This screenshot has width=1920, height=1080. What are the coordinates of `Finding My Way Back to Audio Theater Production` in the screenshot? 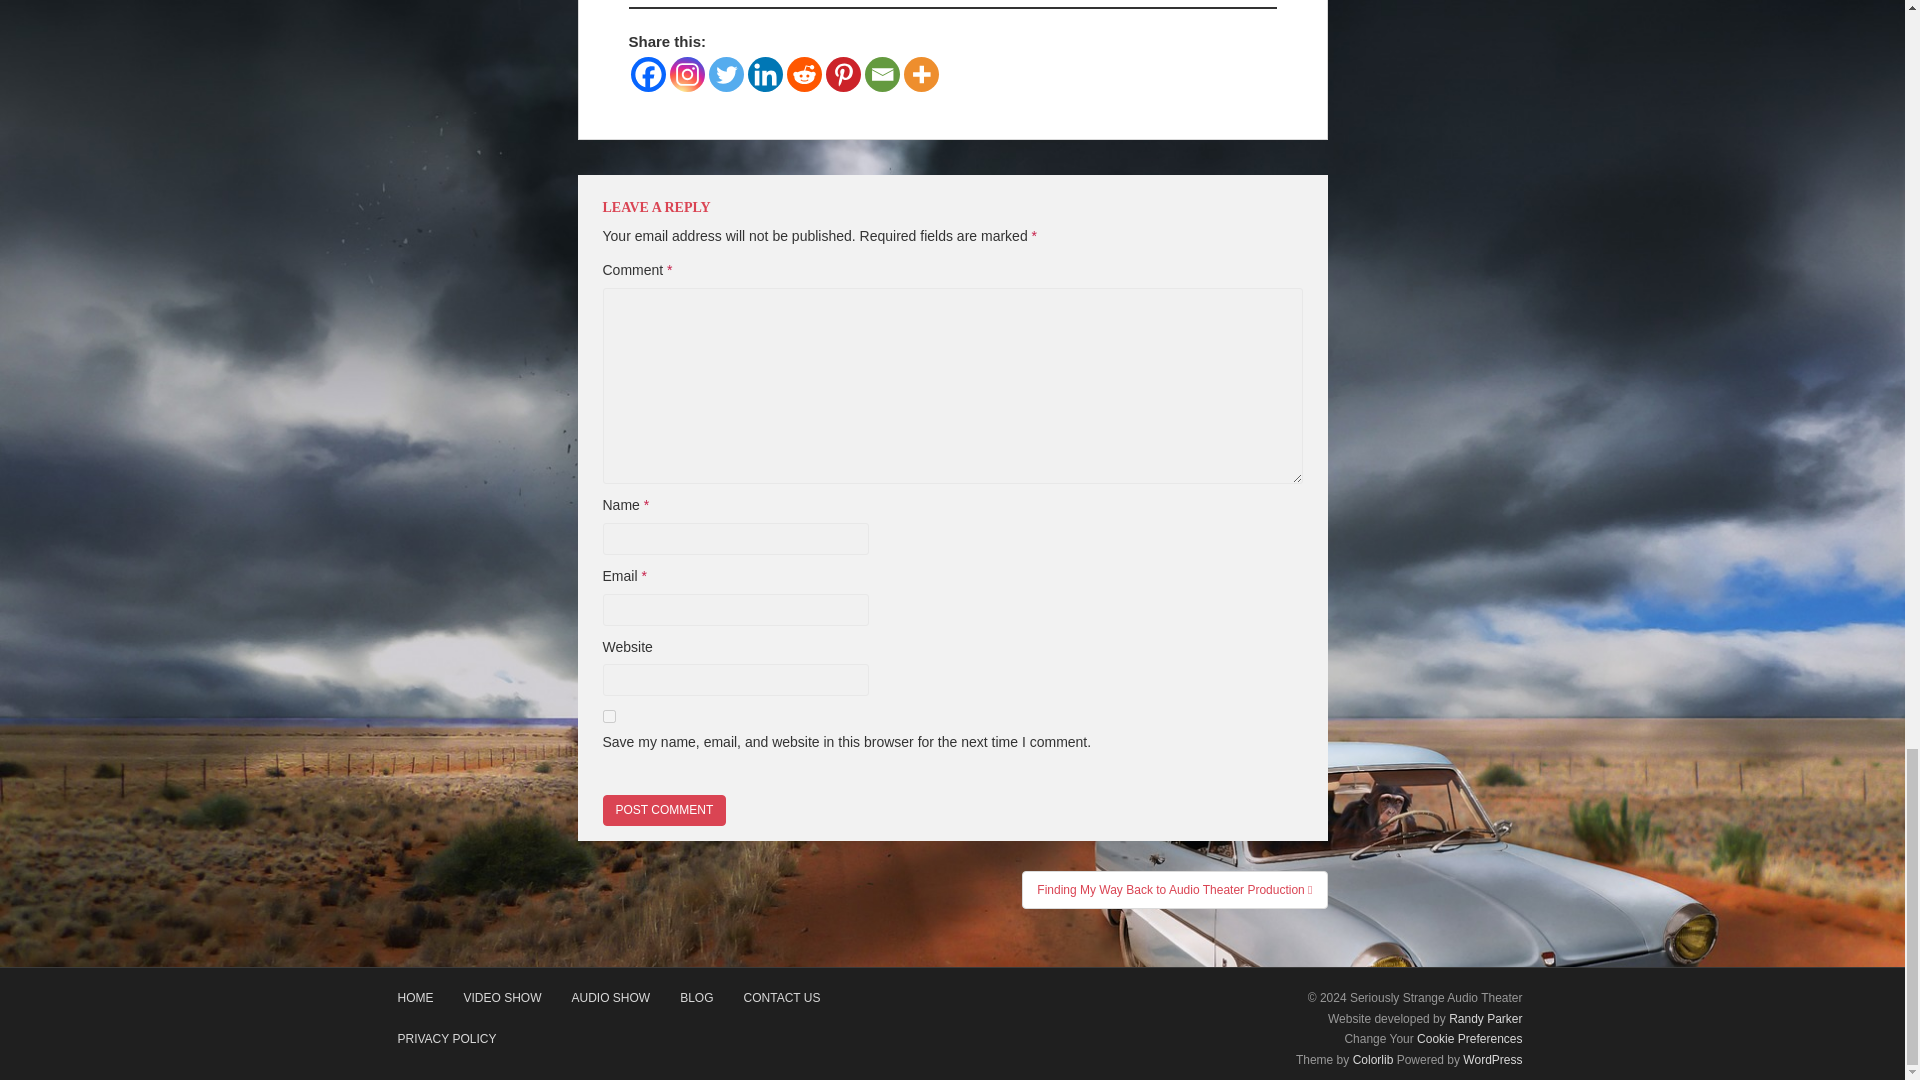 It's located at (1174, 890).